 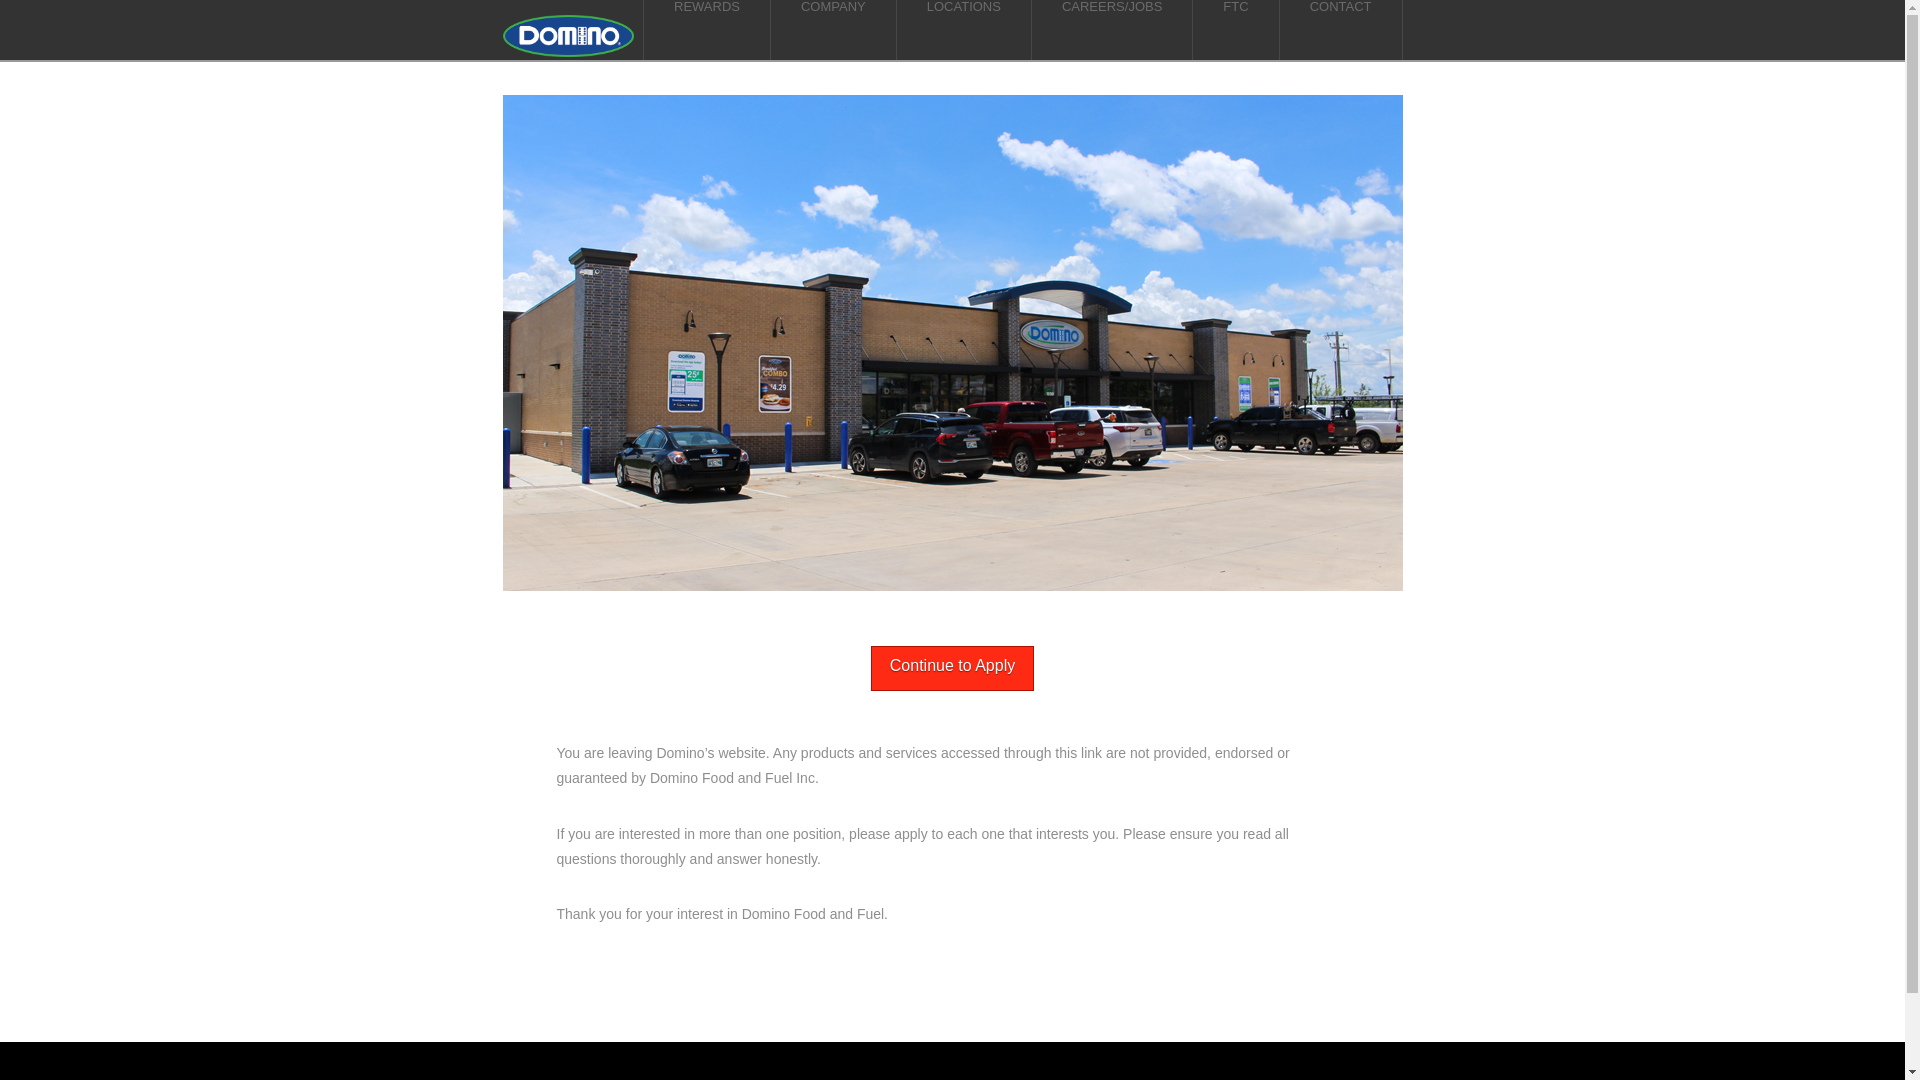 I want to click on COMPANY, so click(x=834, y=30).